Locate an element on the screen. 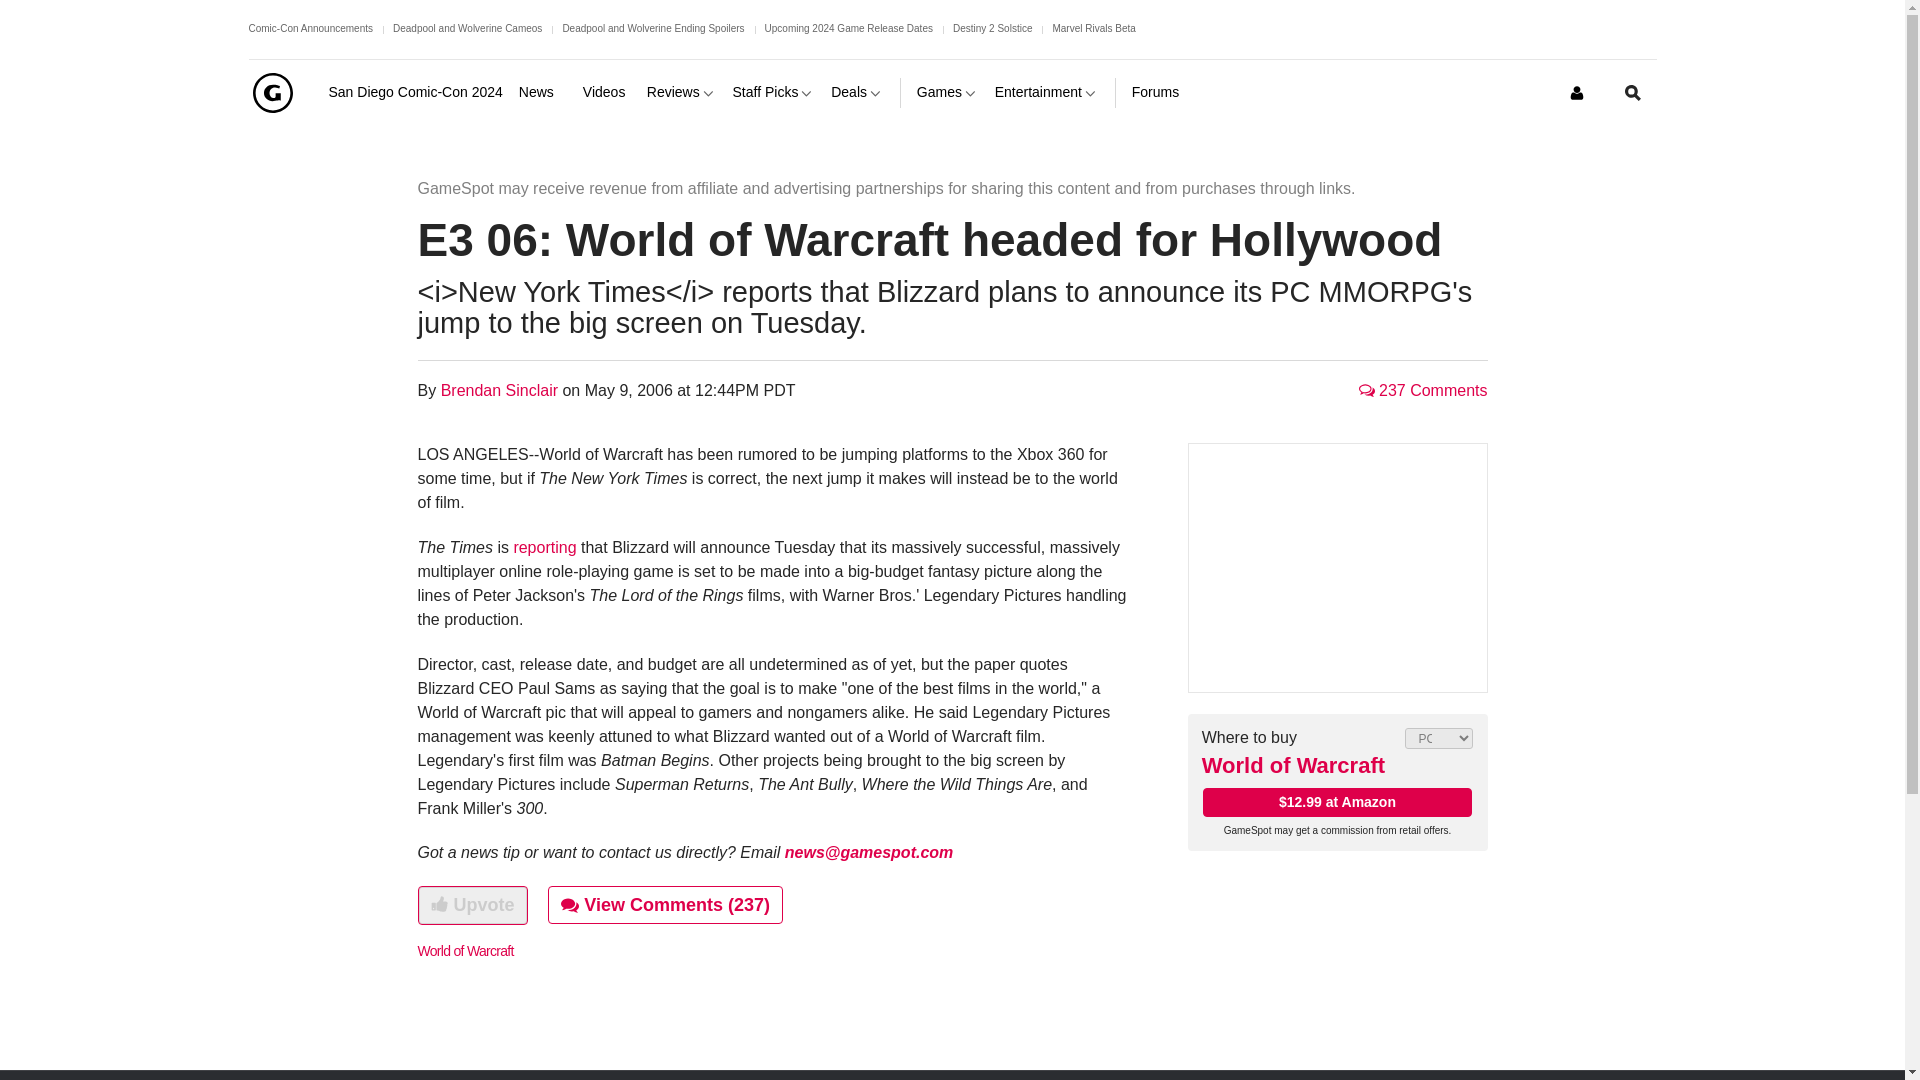  Reviews is located at coordinates (682, 92).